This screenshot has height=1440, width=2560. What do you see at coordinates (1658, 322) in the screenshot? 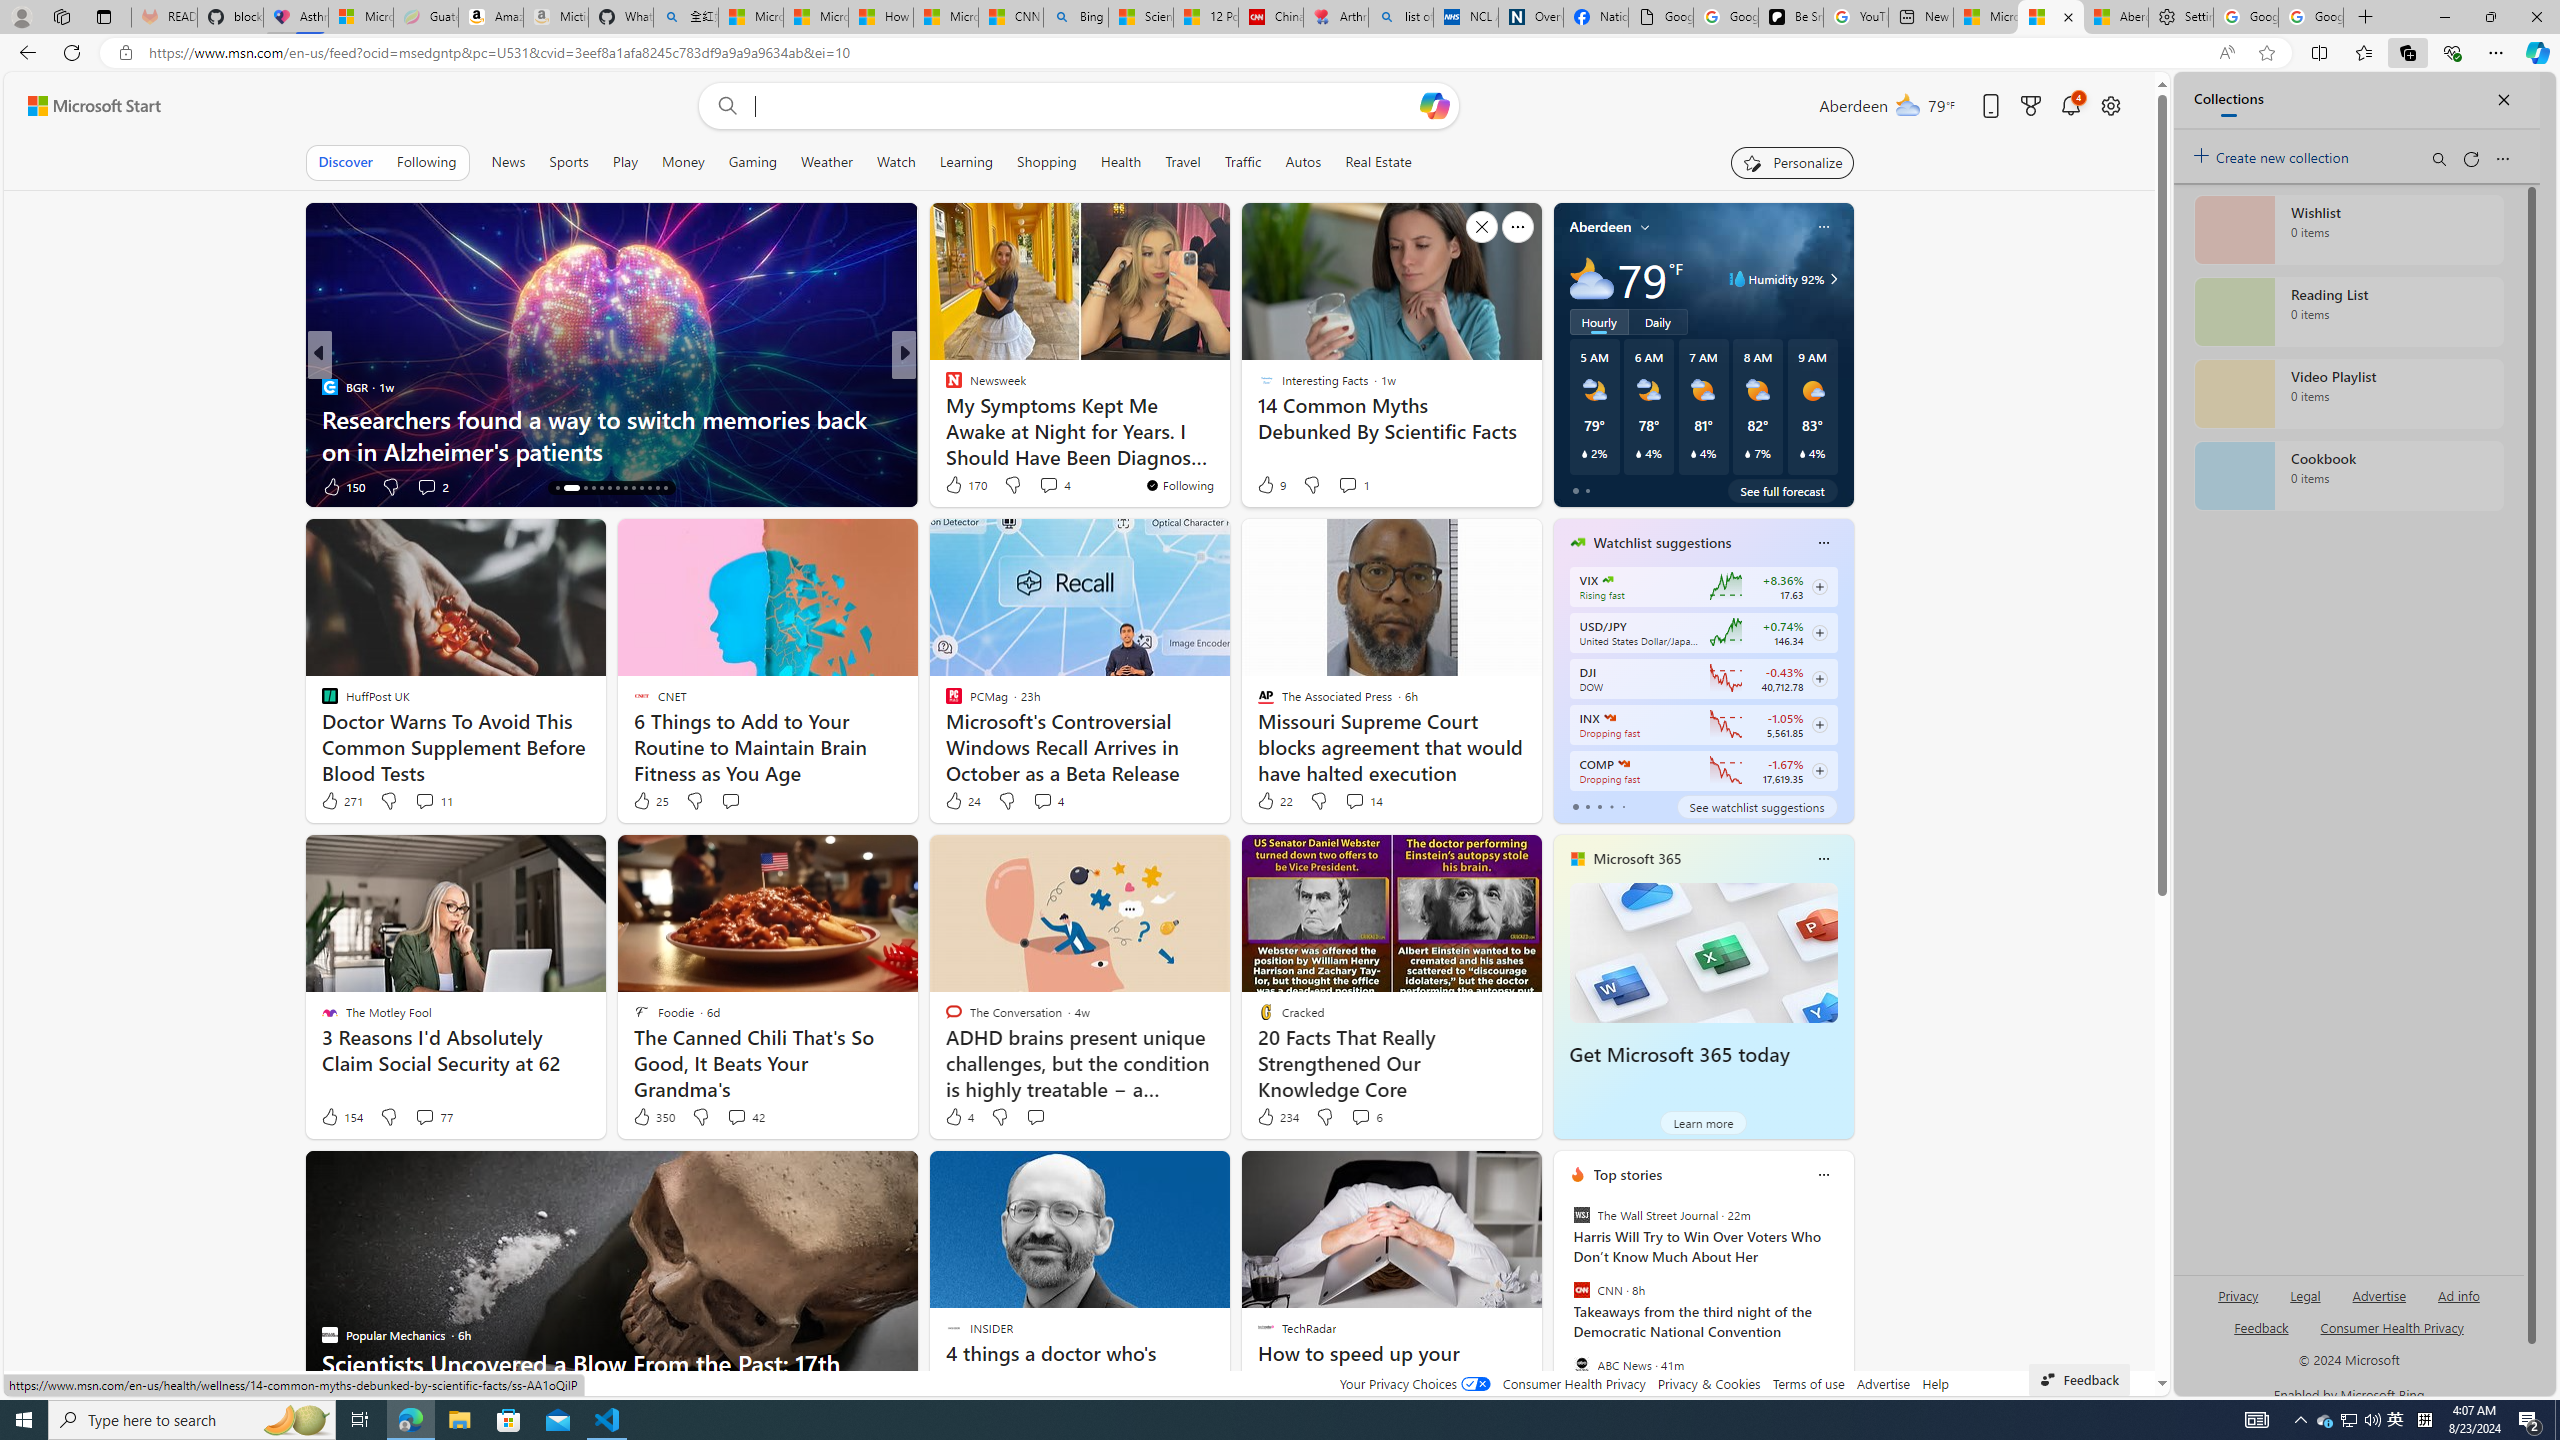
I see `Daily` at bounding box center [1658, 322].